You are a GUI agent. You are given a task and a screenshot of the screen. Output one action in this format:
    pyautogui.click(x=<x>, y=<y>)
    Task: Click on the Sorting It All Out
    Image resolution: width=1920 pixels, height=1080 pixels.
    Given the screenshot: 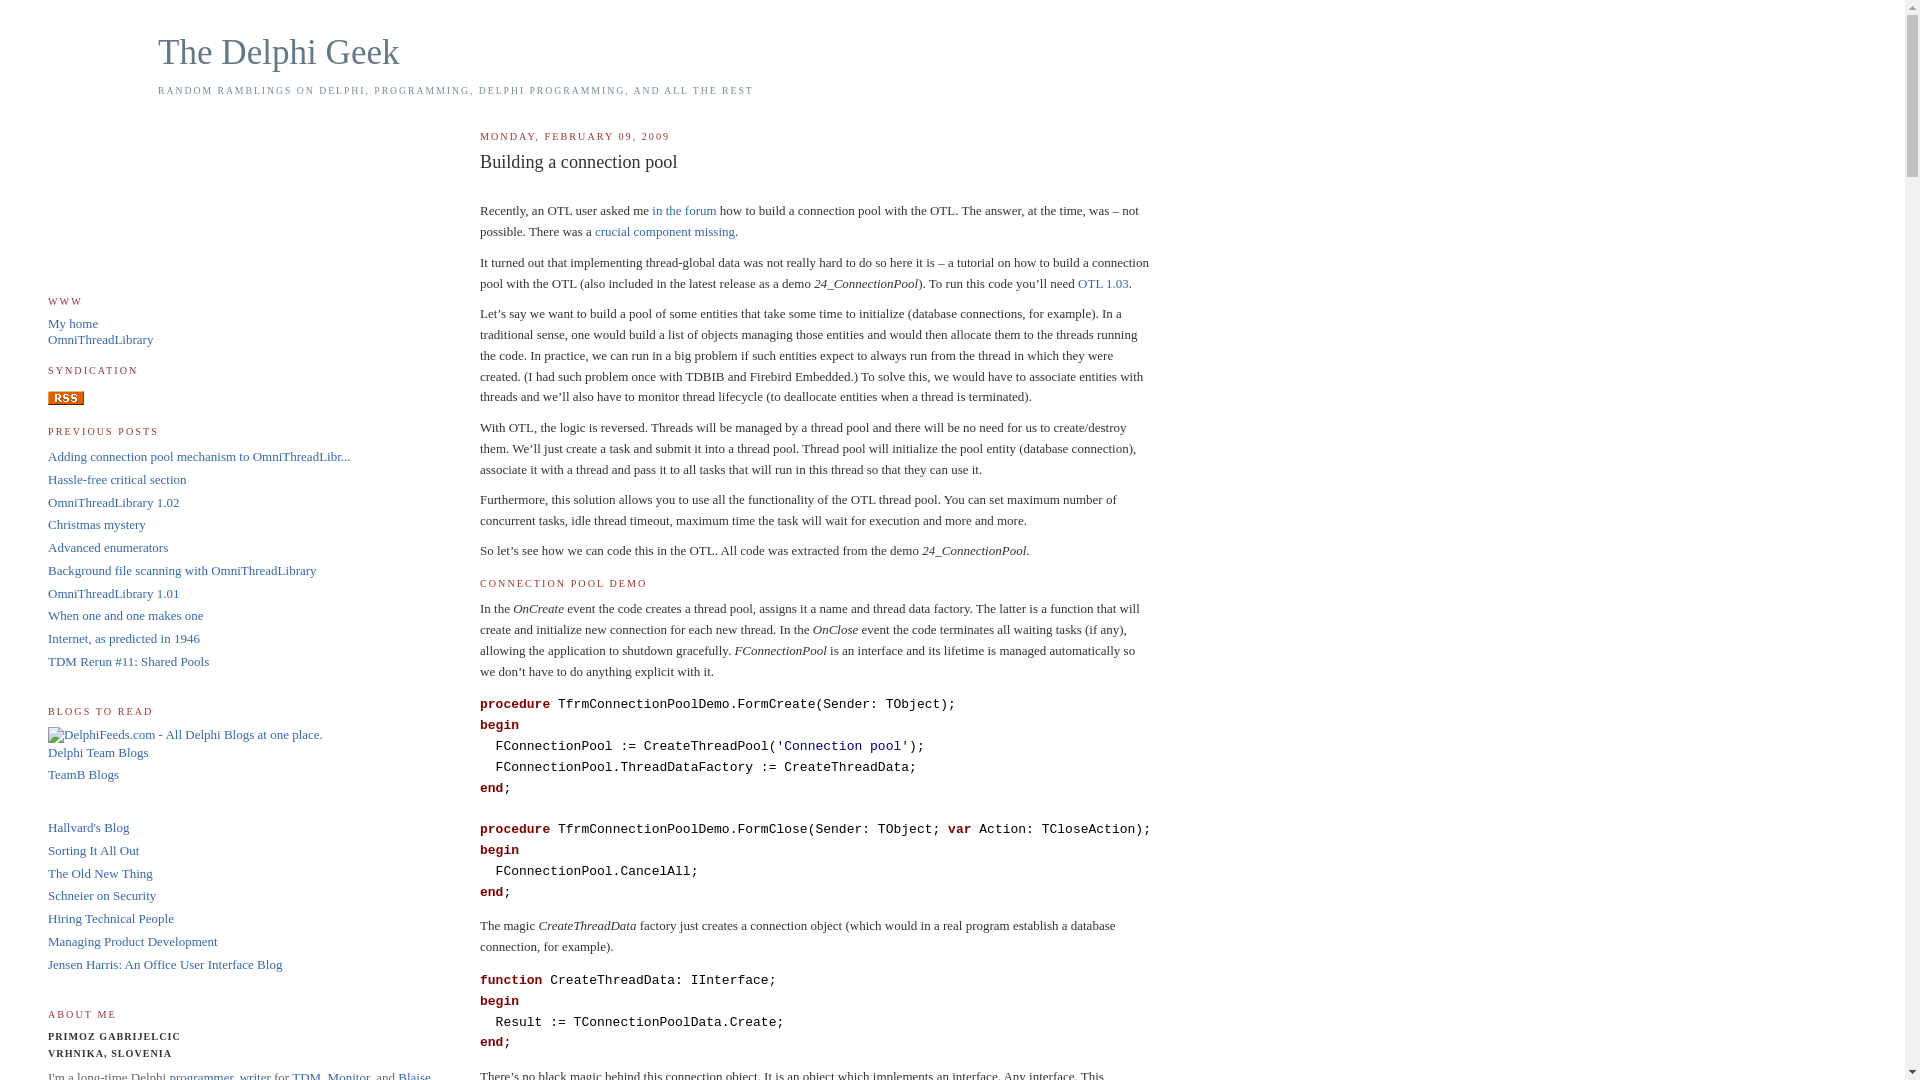 What is the action you would take?
    pyautogui.click(x=94, y=850)
    